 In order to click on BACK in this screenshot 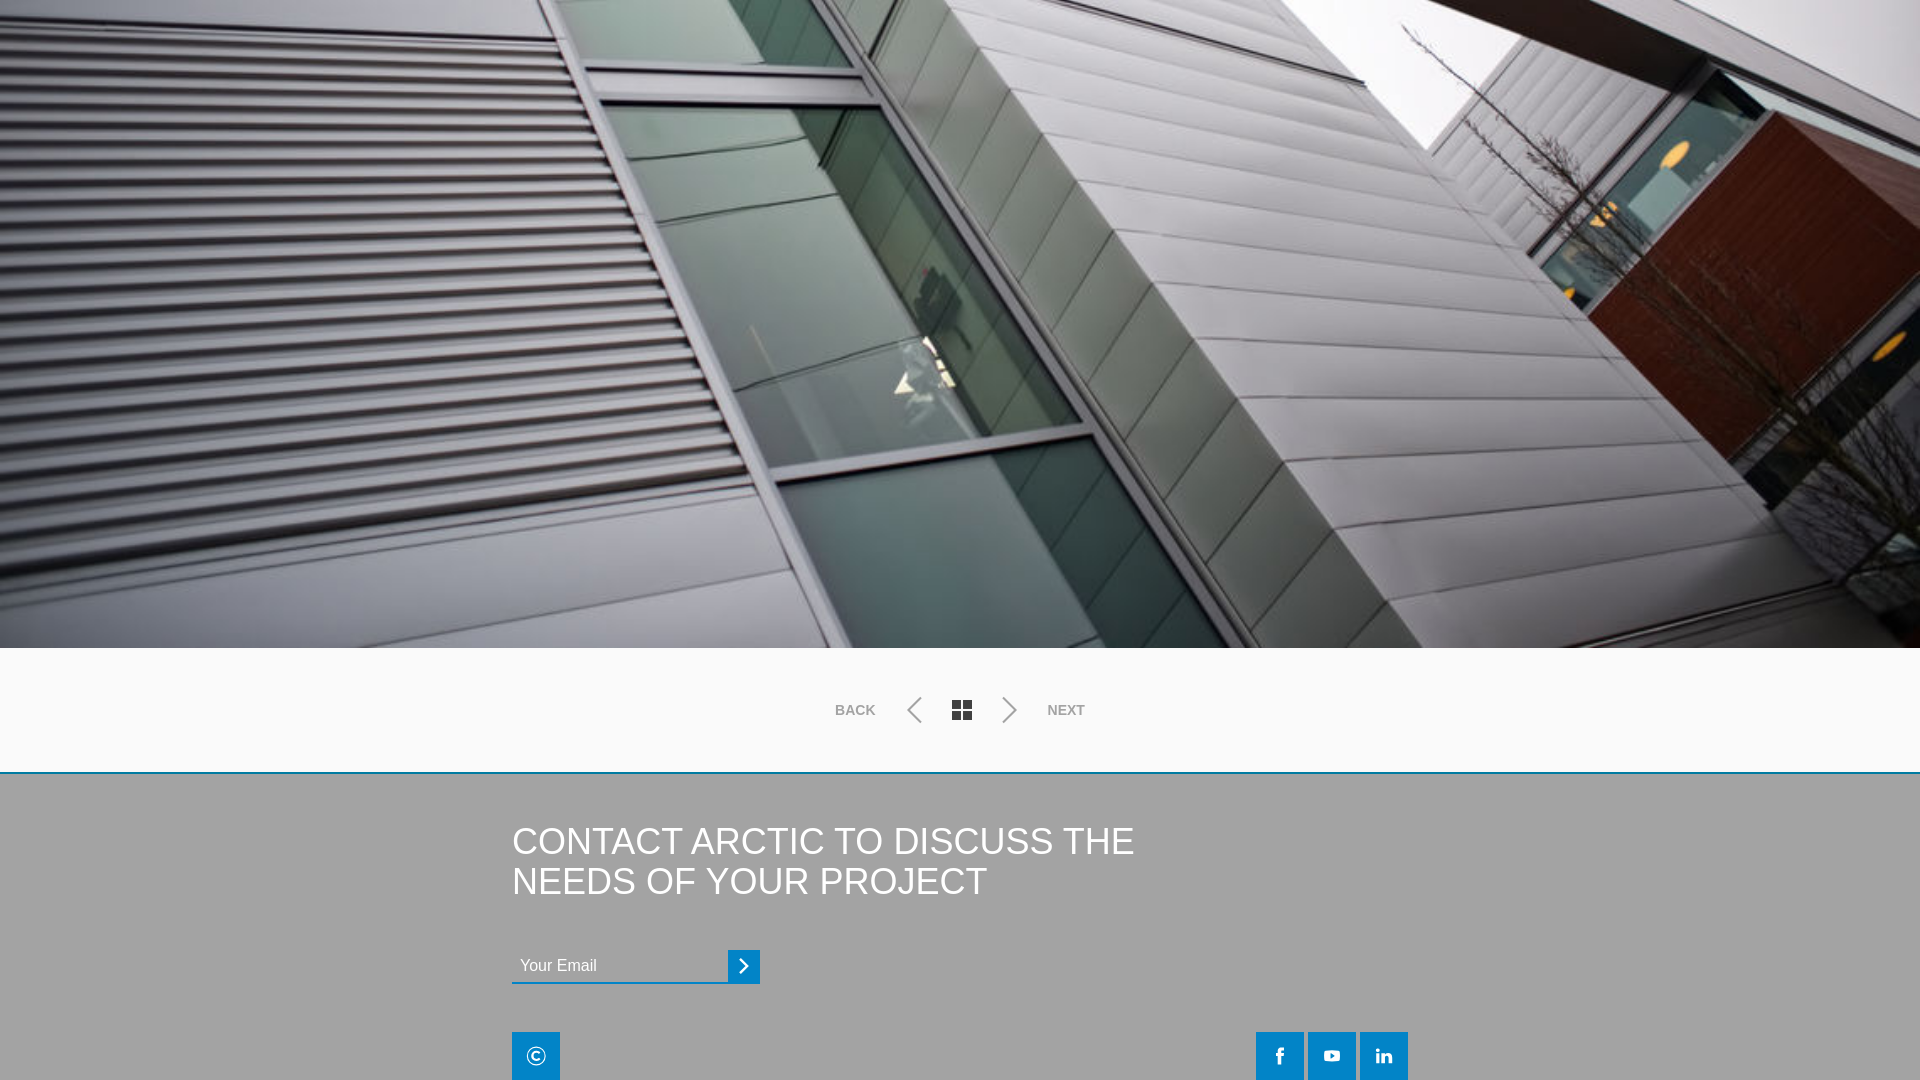, I will do `click(881, 709)`.